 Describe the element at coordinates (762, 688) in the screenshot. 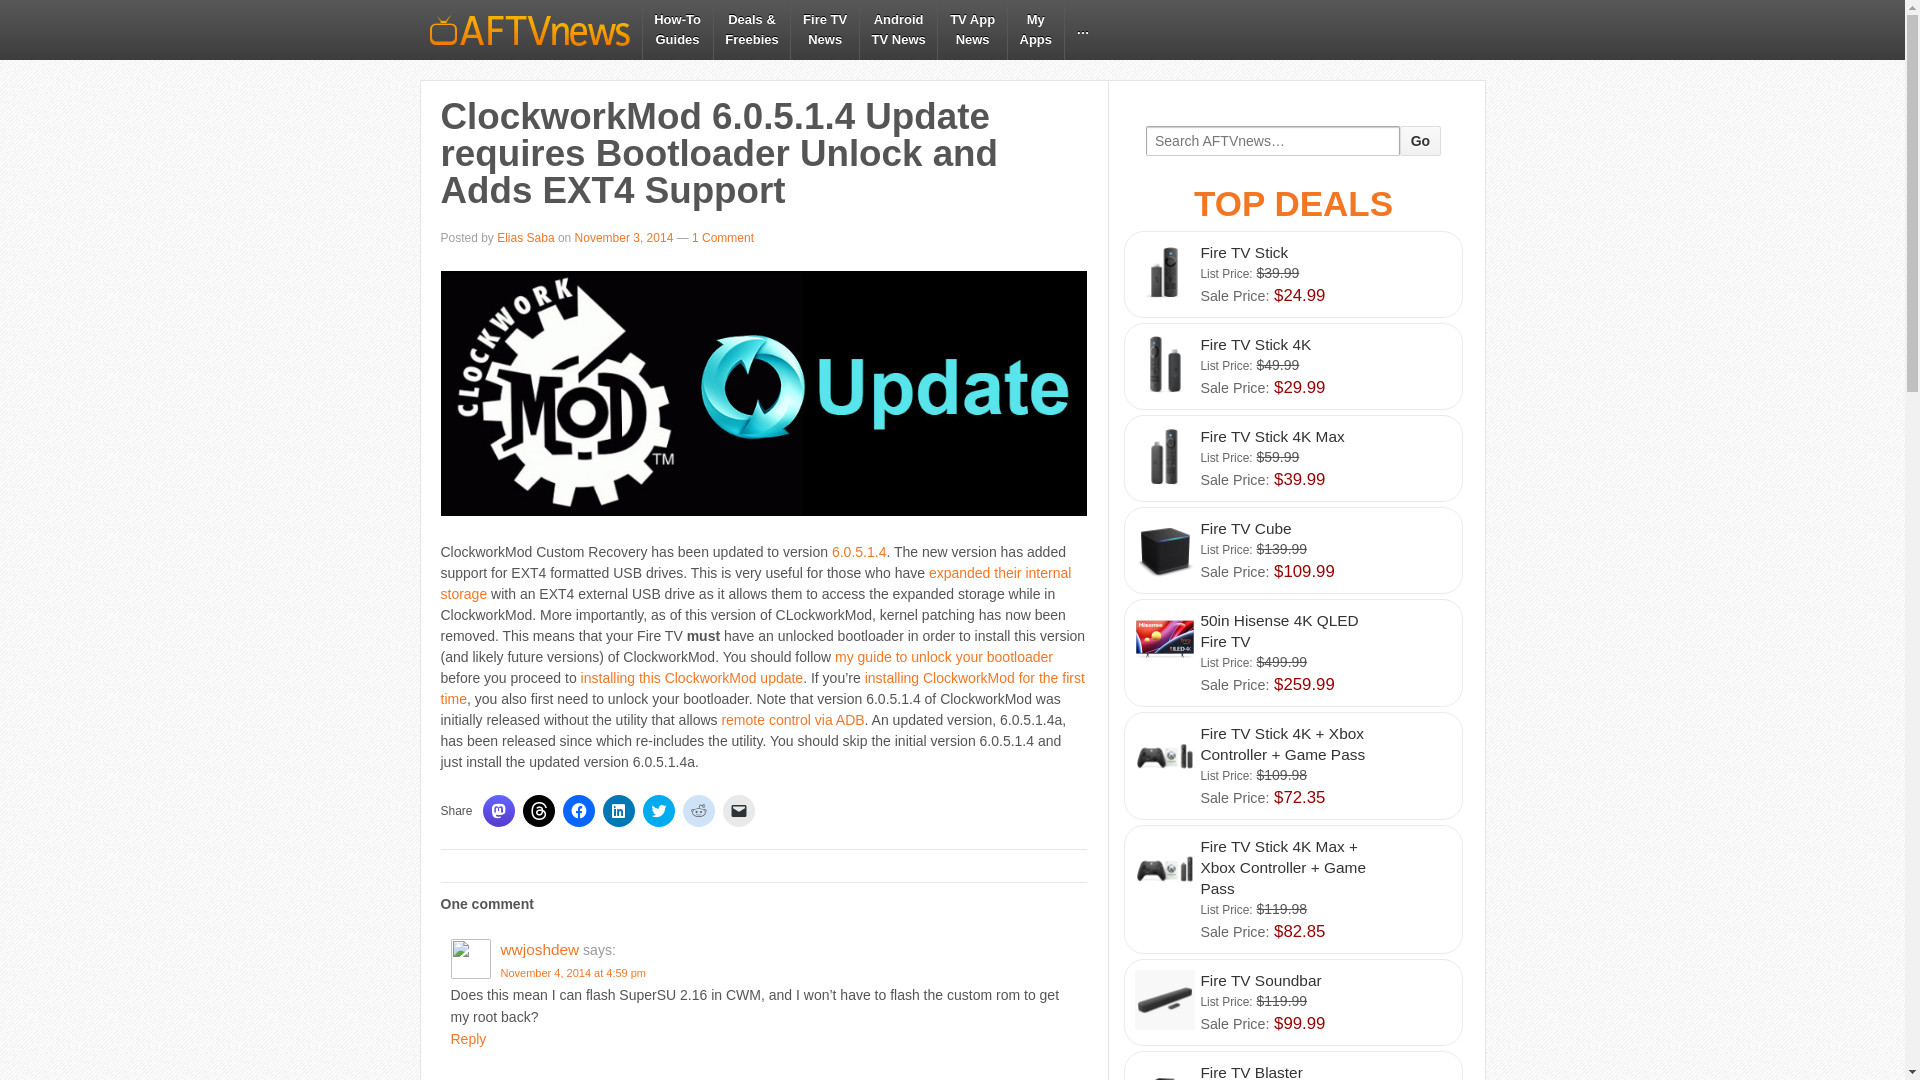

I see `installing ClockworkMod for the first time` at that location.